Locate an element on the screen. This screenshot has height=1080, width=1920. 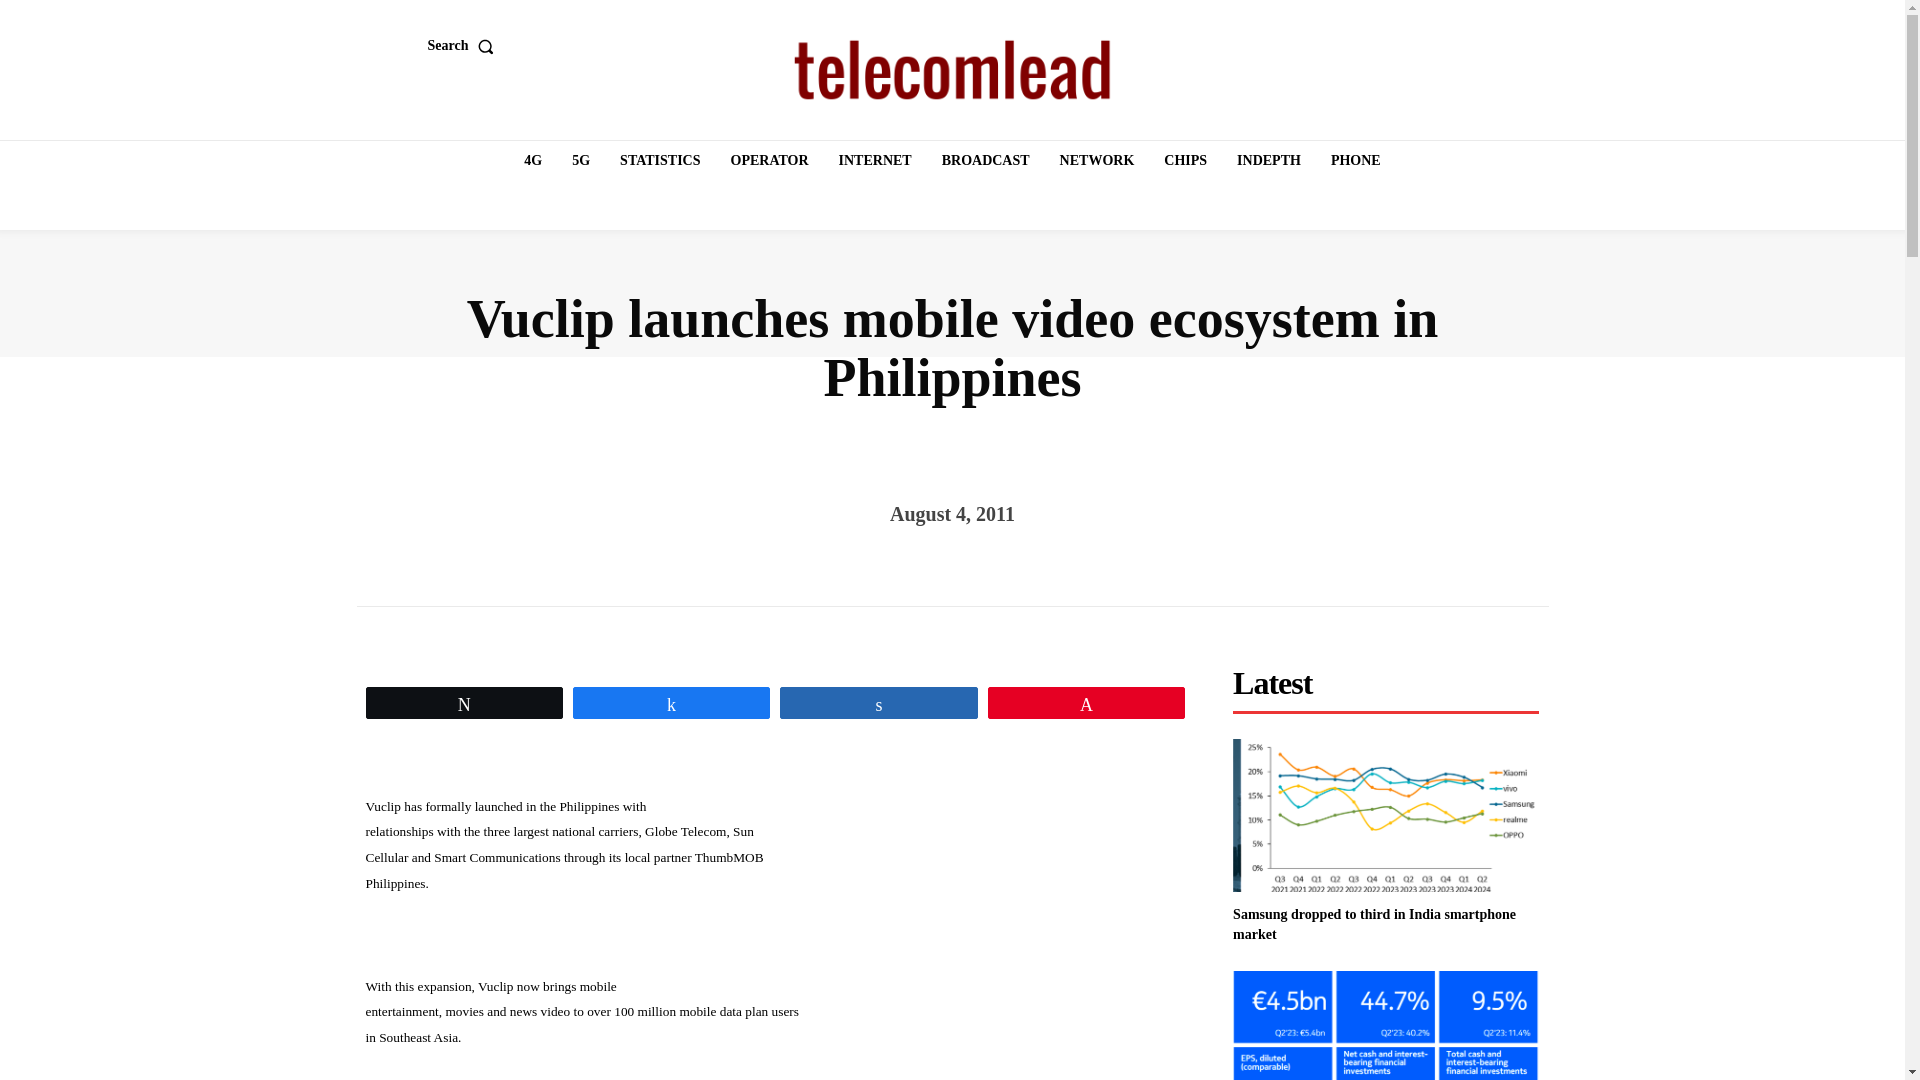
INTERNET is located at coordinates (875, 161).